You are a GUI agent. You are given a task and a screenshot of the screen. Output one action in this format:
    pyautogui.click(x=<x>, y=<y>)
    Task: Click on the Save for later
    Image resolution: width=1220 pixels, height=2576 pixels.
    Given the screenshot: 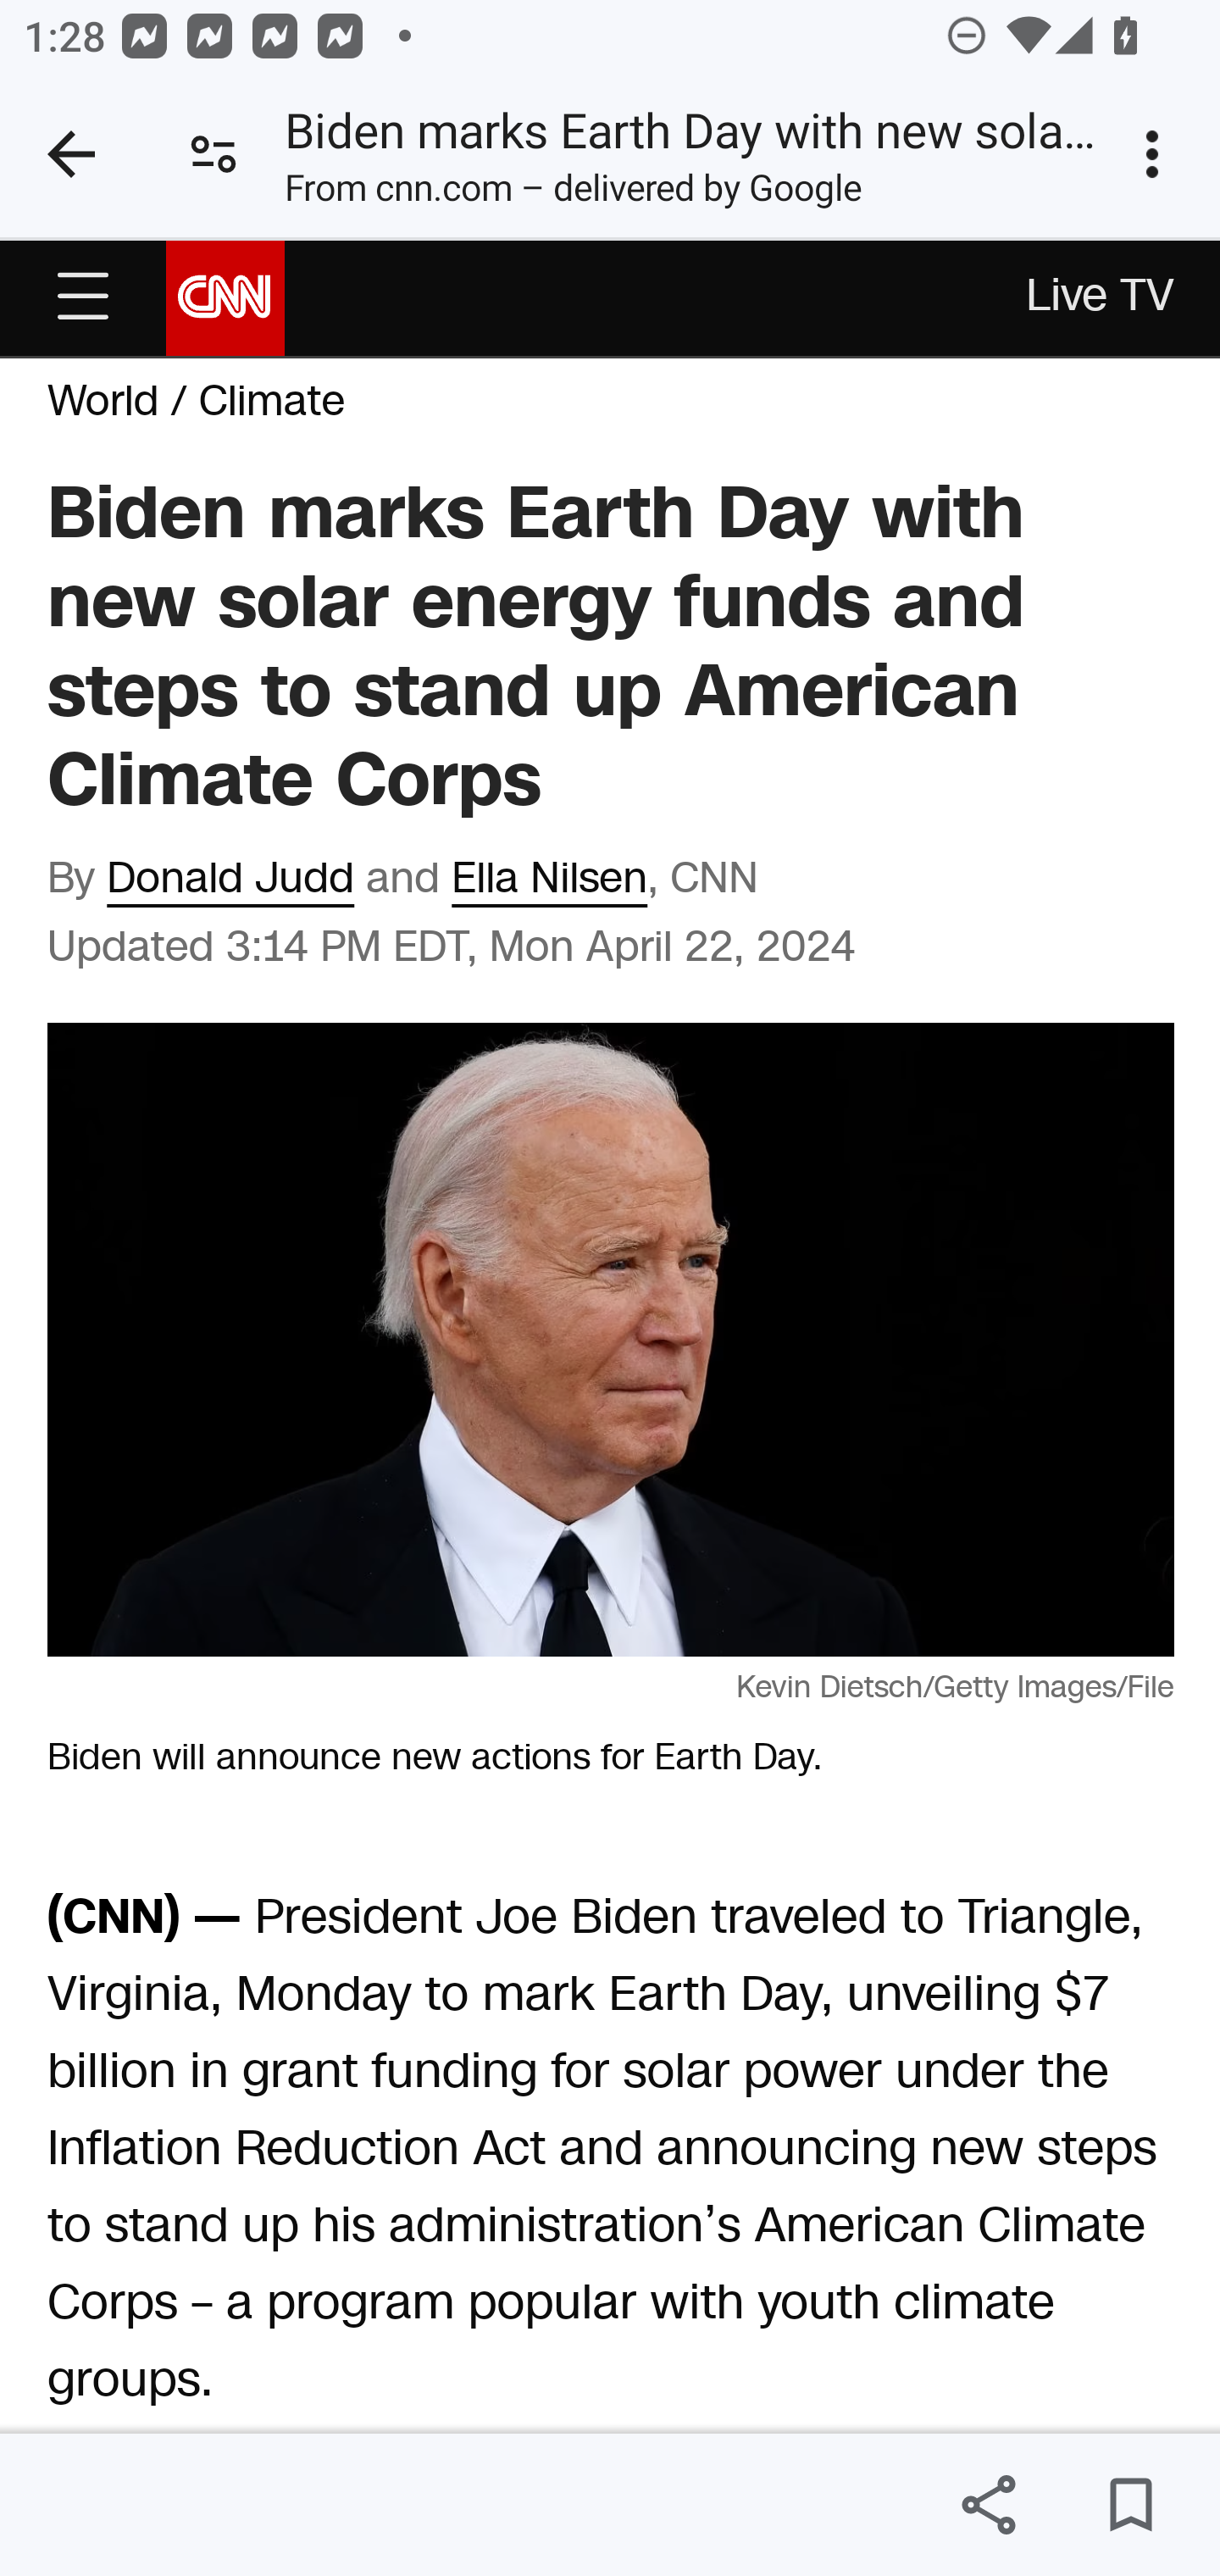 What is the action you would take?
    pyautogui.click(x=1130, y=2505)
    